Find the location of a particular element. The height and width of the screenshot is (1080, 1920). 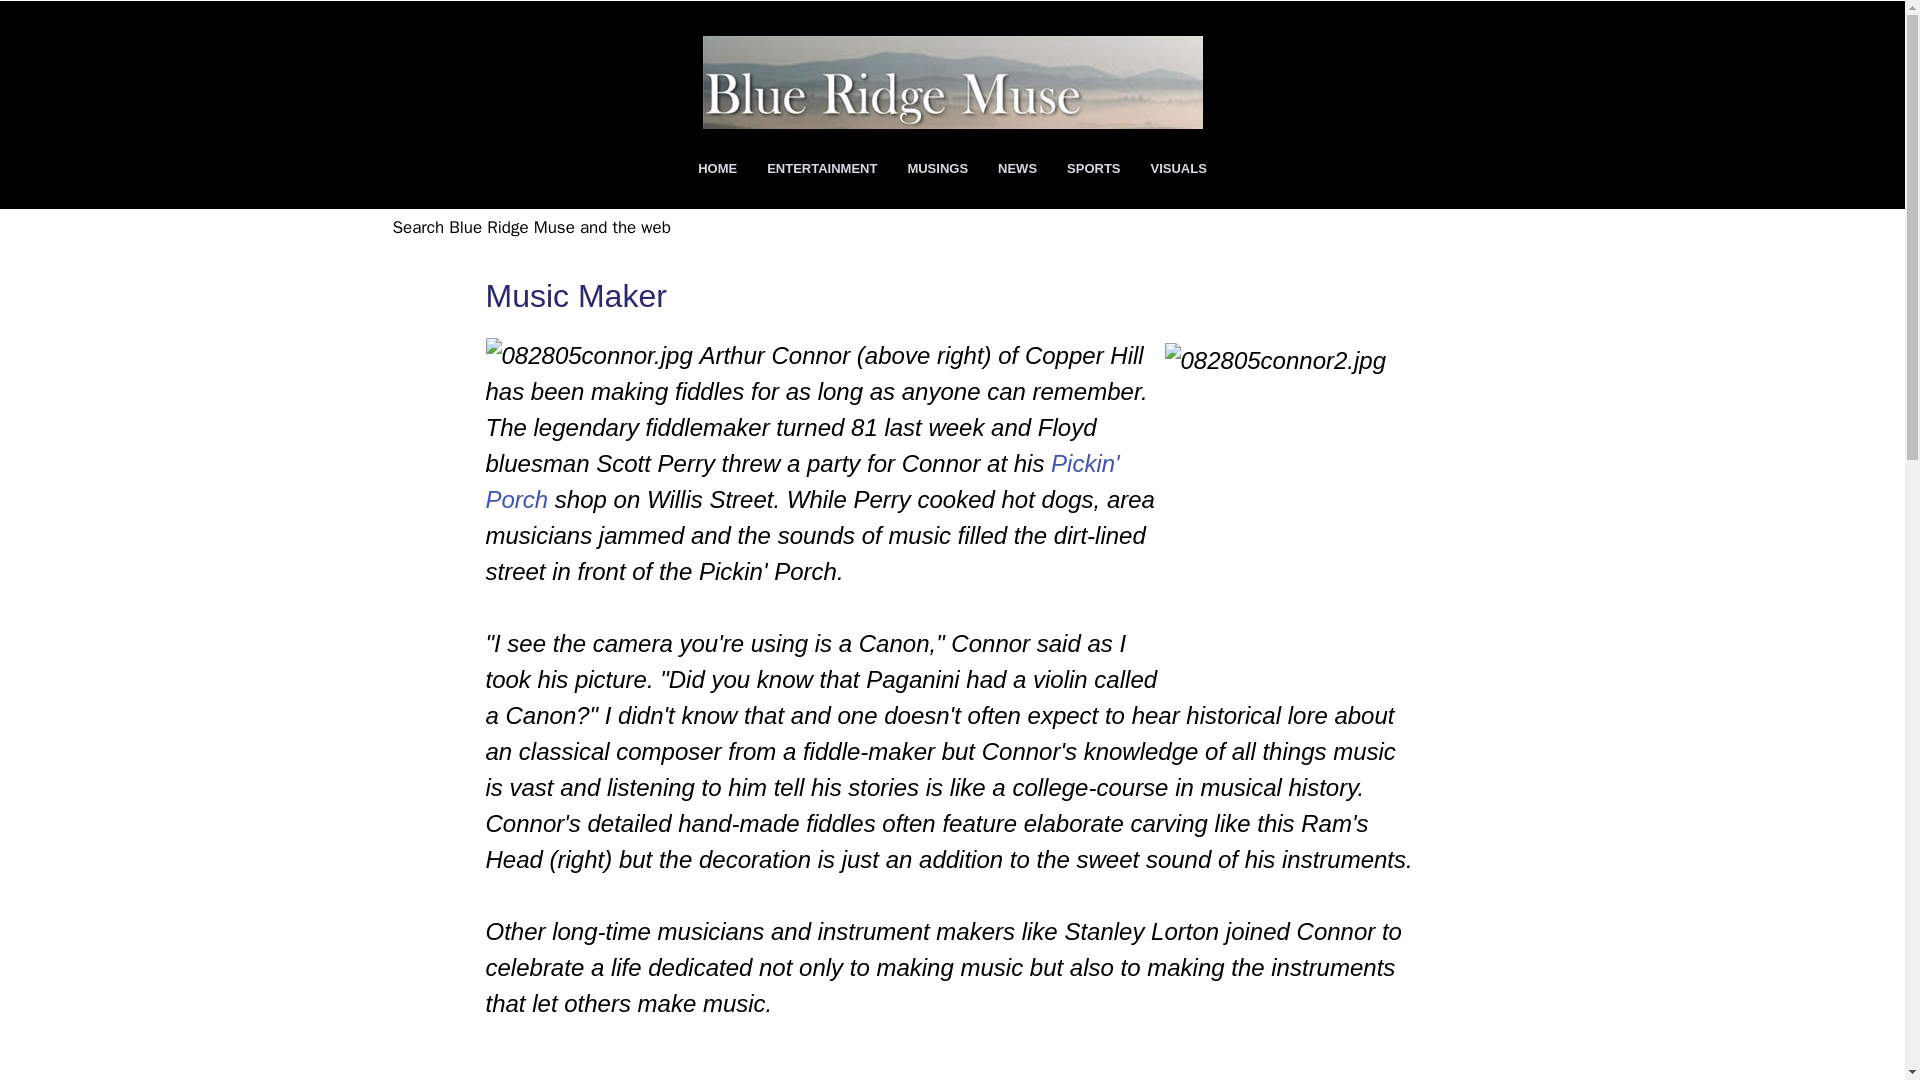

Pickin' Porch is located at coordinates (802, 482).